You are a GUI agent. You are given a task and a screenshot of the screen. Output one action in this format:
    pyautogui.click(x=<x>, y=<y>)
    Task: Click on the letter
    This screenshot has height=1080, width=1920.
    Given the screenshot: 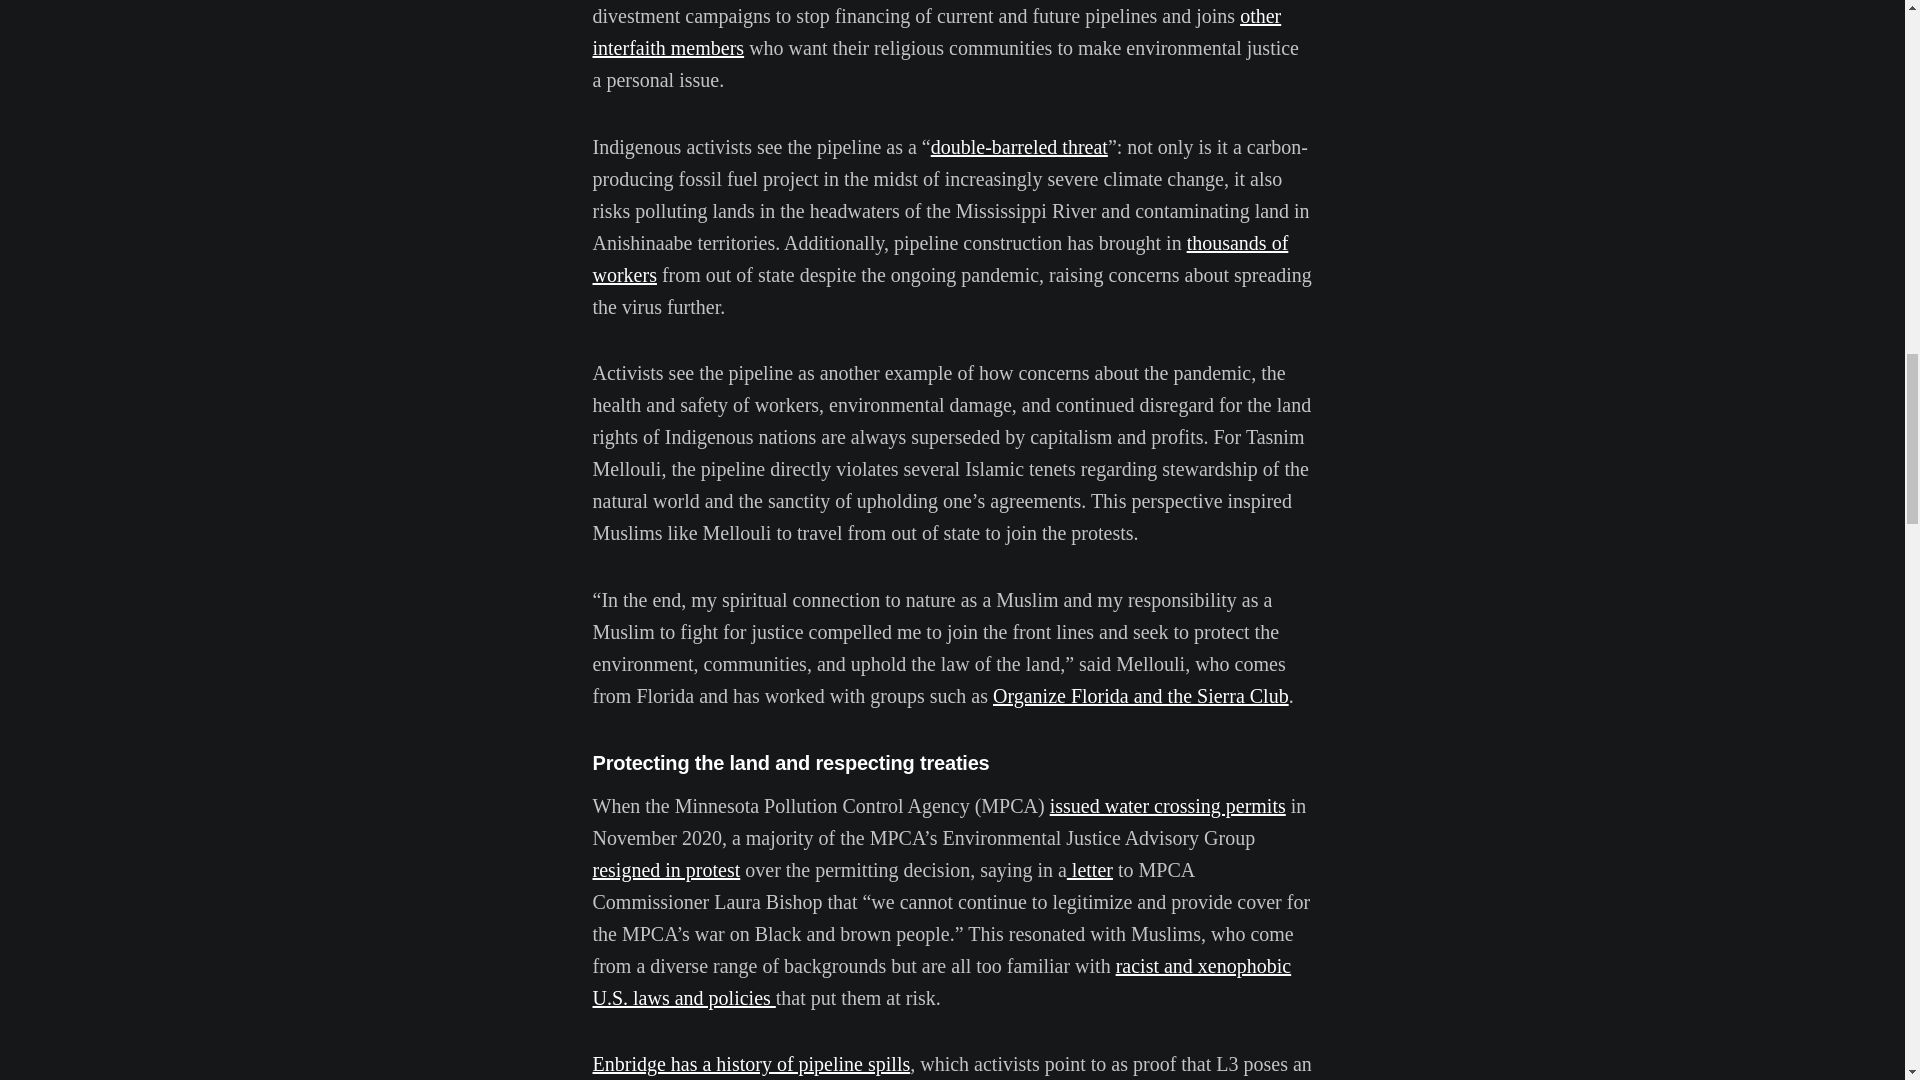 What is the action you would take?
    pyautogui.click(x=1090, y=870)
    